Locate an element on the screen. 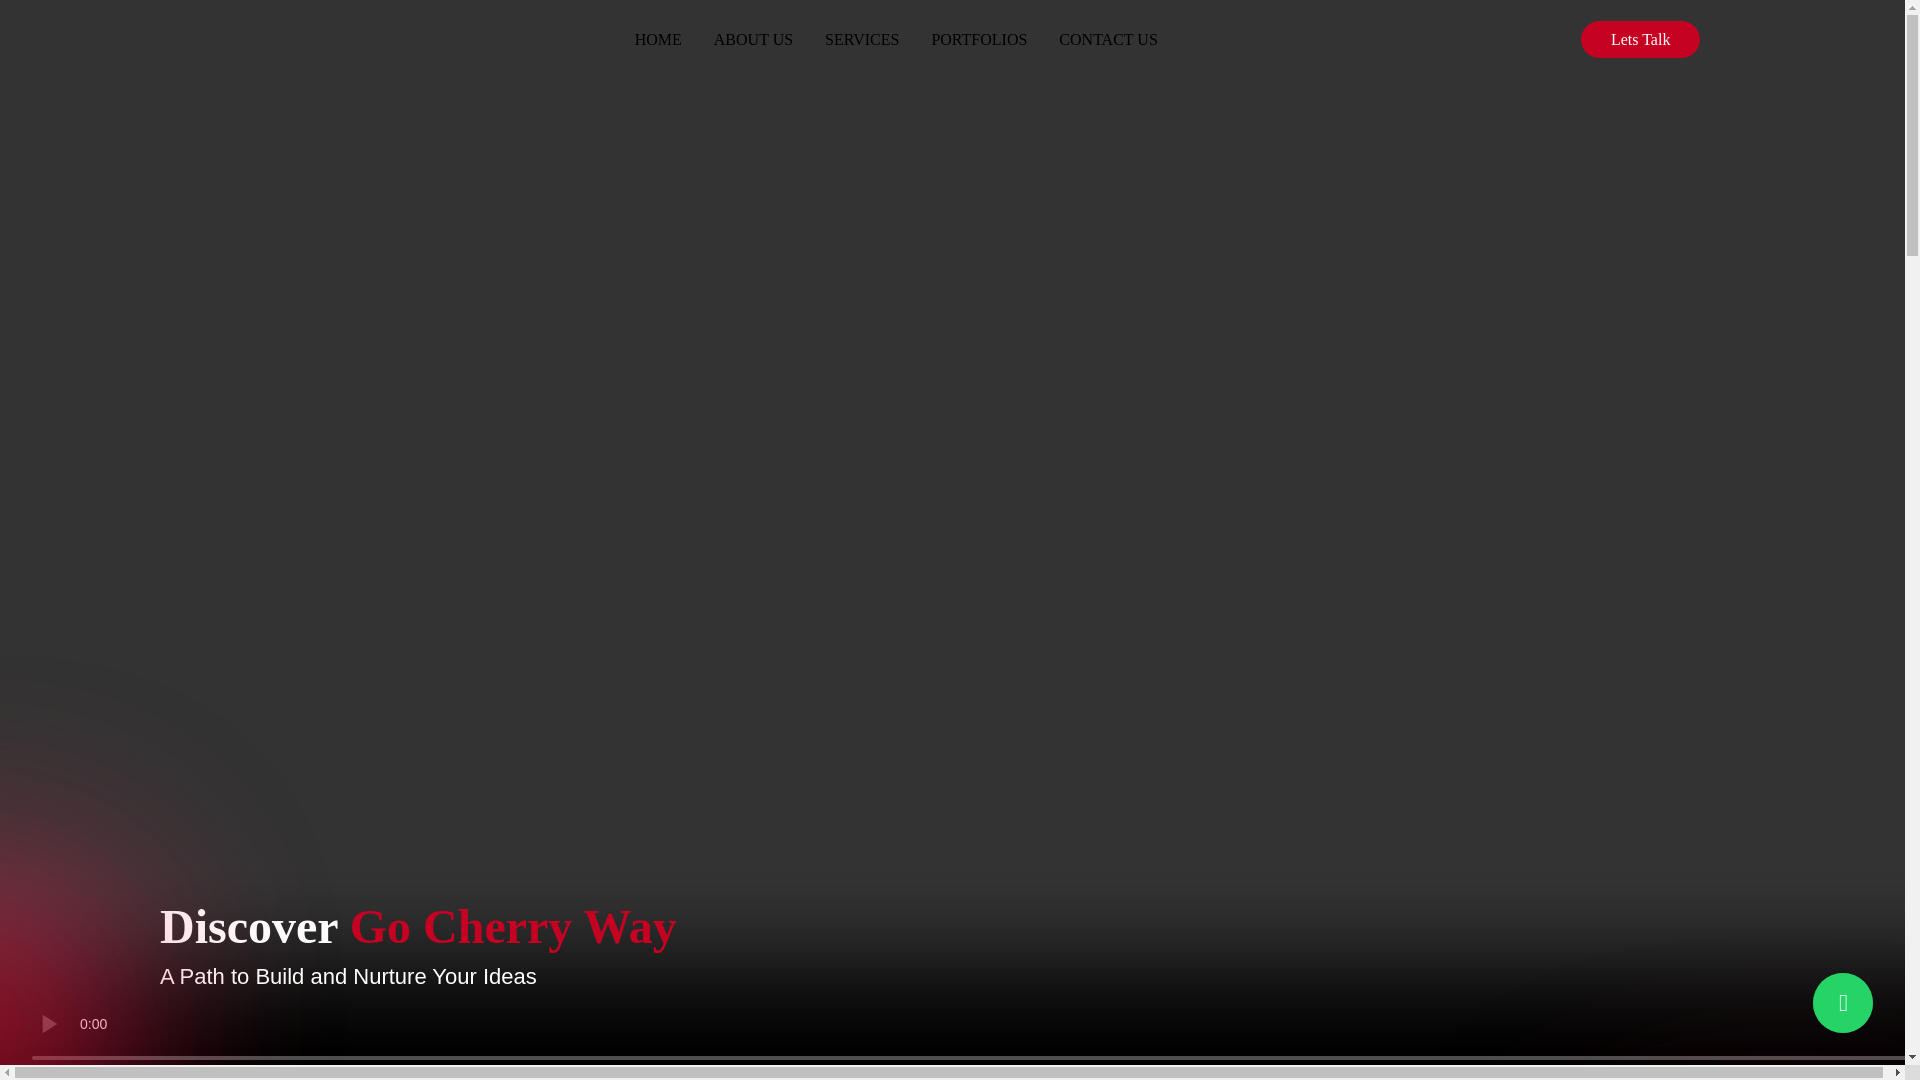 This screenshot has height=1080, width=1920. CONTACT US is located at coordinates (1108, 34).